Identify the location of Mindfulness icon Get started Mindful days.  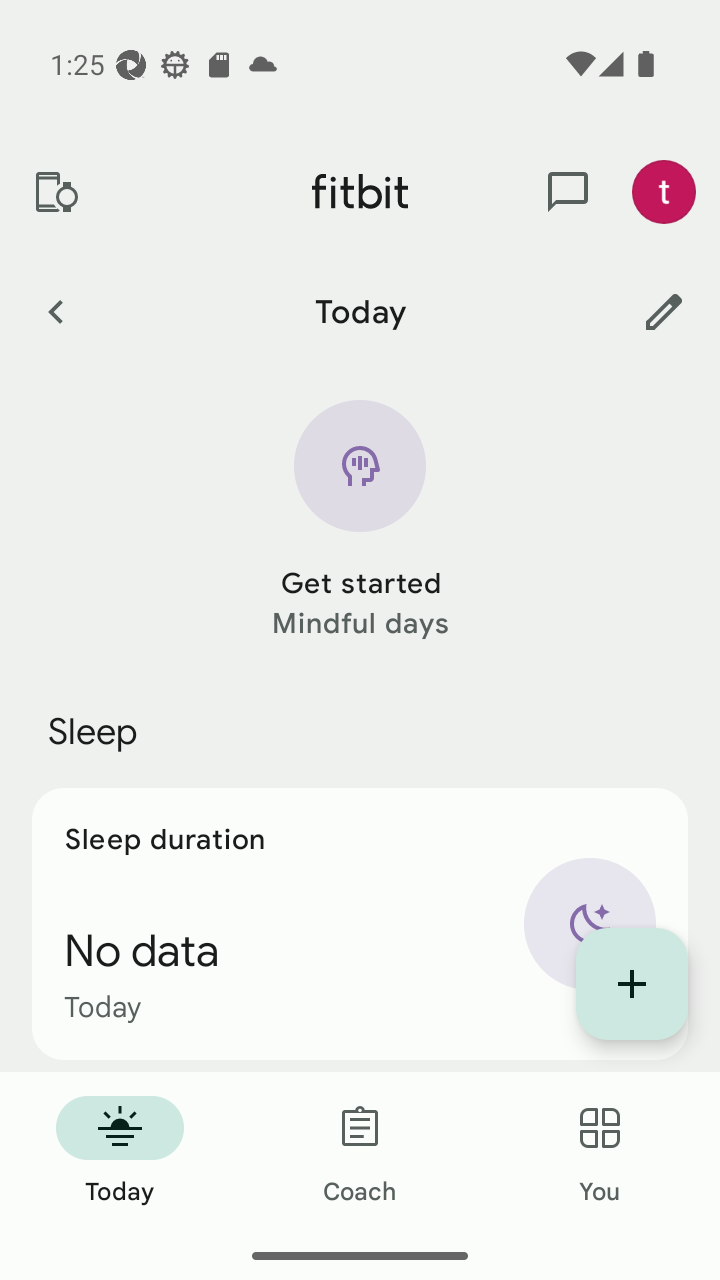
(360, 521).